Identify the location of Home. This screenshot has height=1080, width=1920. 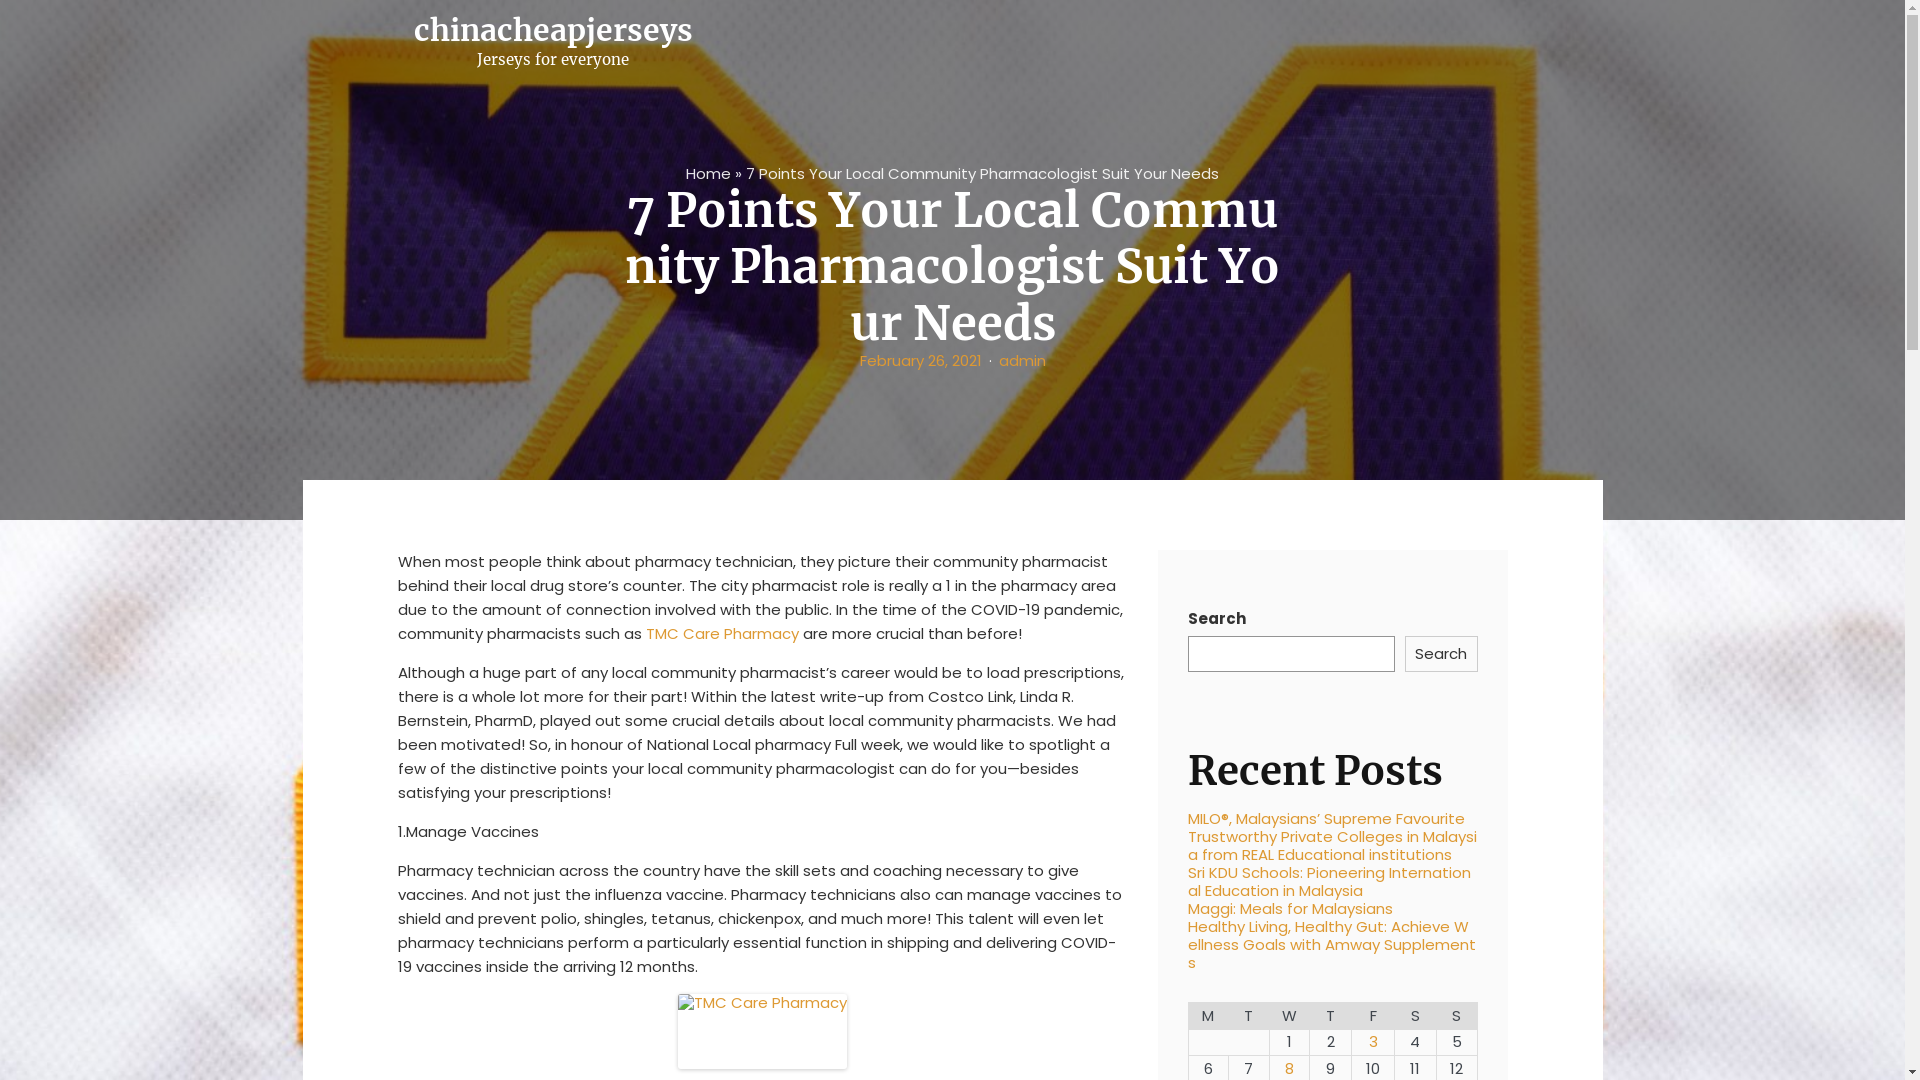
(708, 174).